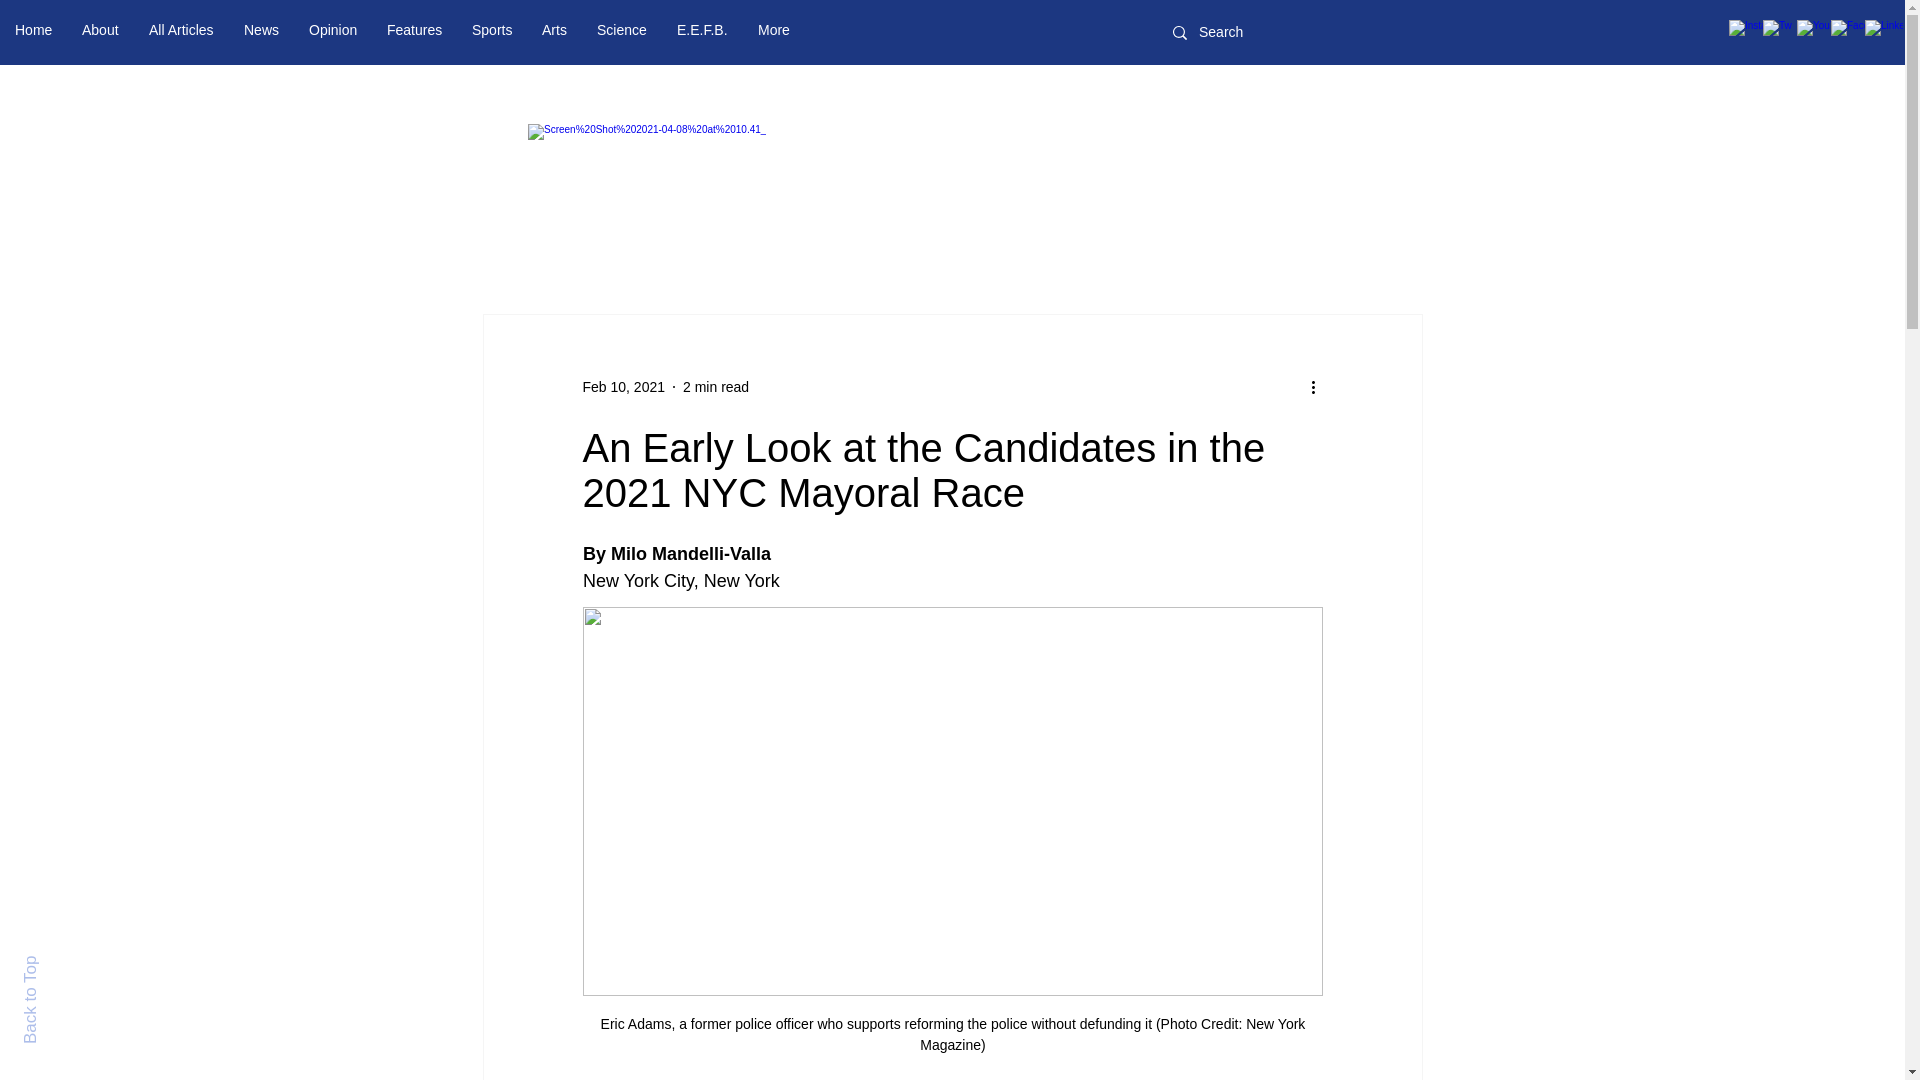  I want to click on 2 min read, so click(716, 386).